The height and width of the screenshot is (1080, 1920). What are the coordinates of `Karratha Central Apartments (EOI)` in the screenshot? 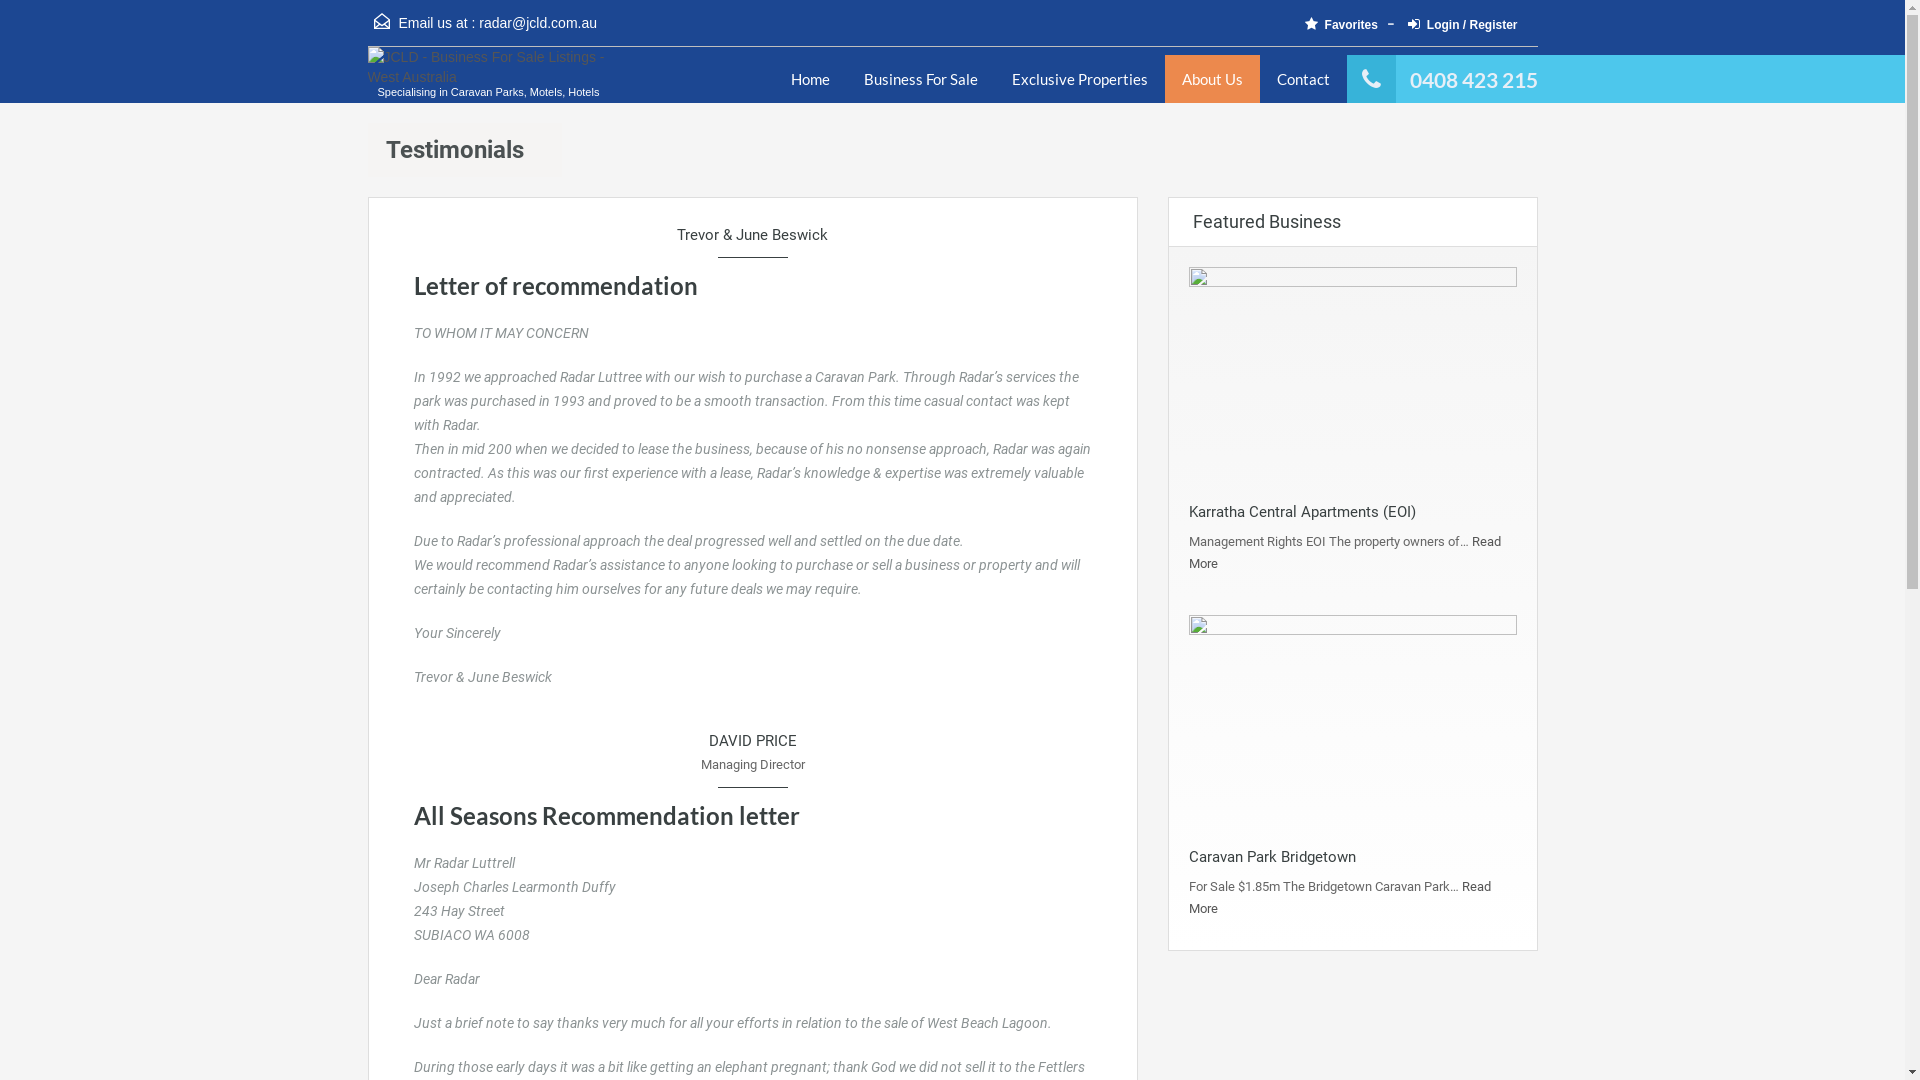 It's located at (1302, 512).